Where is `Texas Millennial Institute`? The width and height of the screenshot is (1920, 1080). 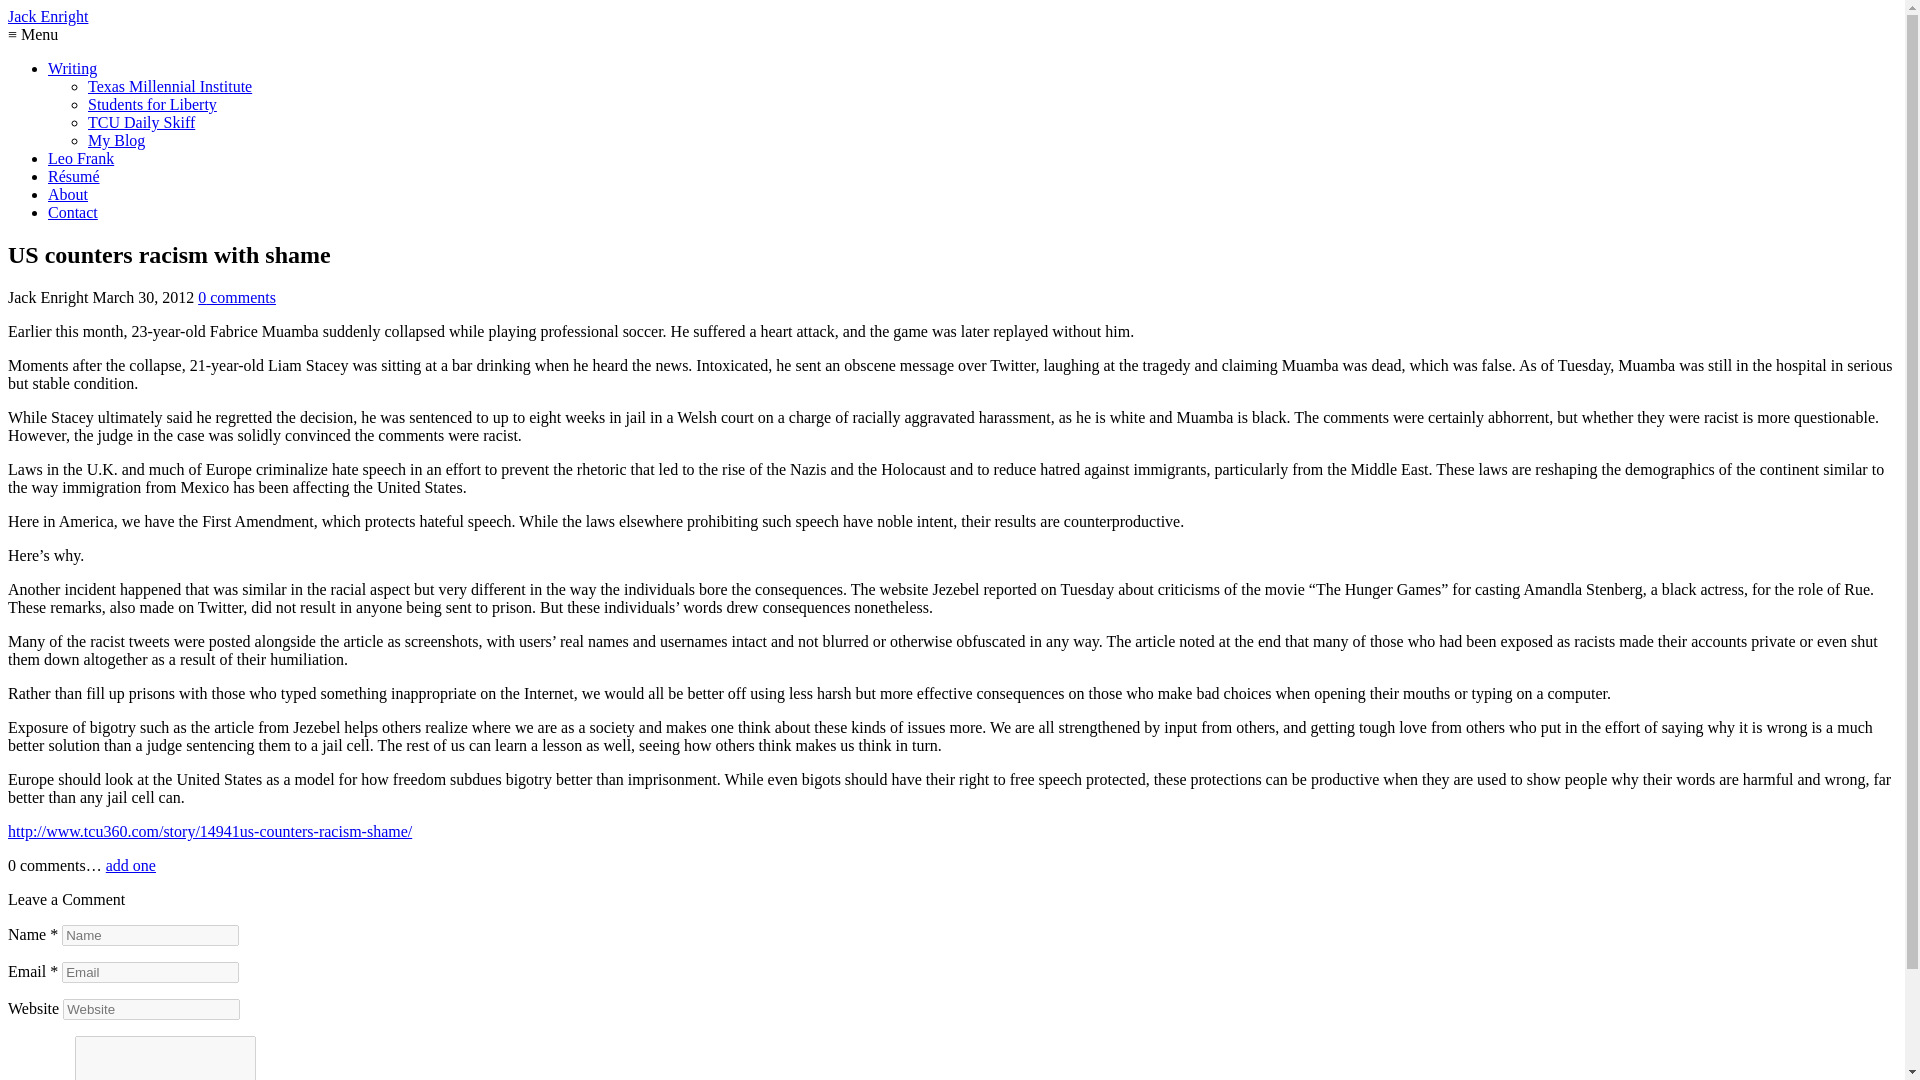
Texas Millennial Institute is located at coordinates (170, 86).